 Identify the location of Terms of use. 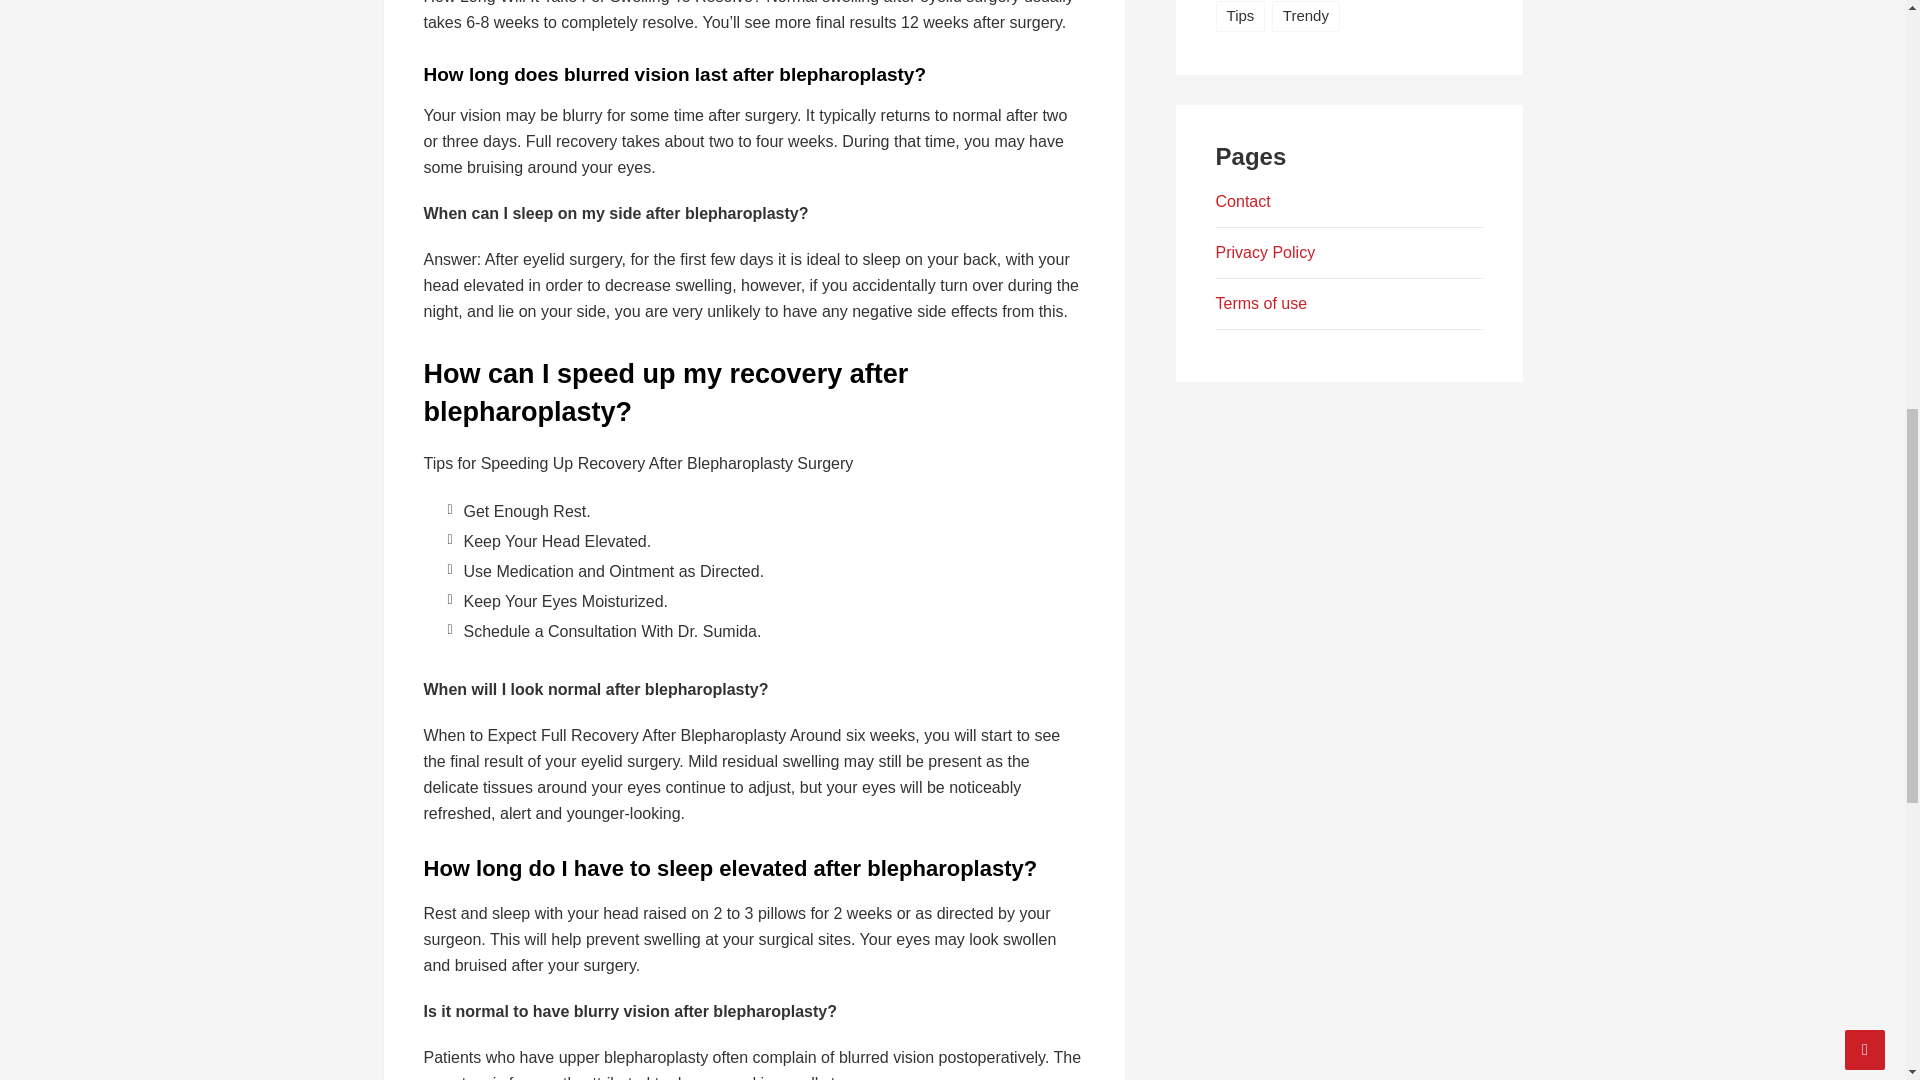
(1261, 303).